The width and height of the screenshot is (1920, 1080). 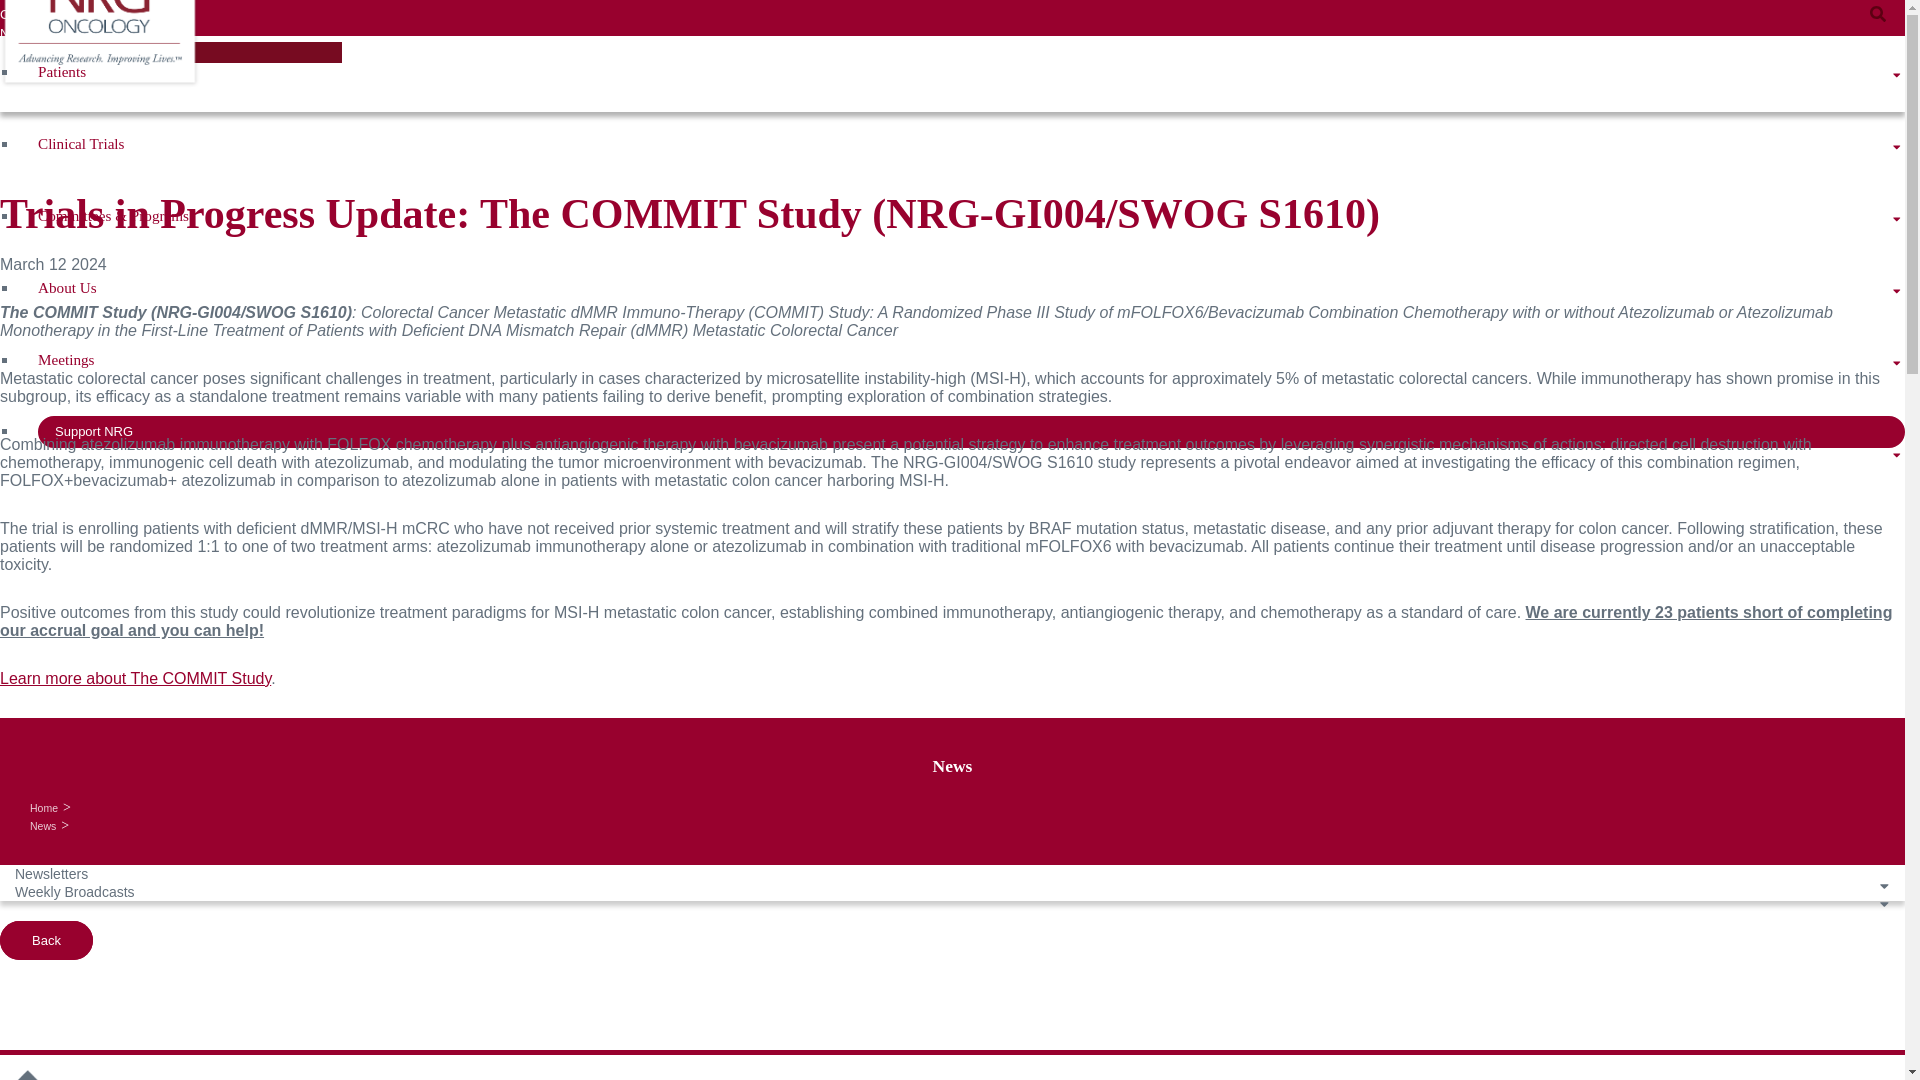 What do you see at coordinates (294, 54) in the screenshot?
I see `Clear search text` at bounding box center [294, 54].